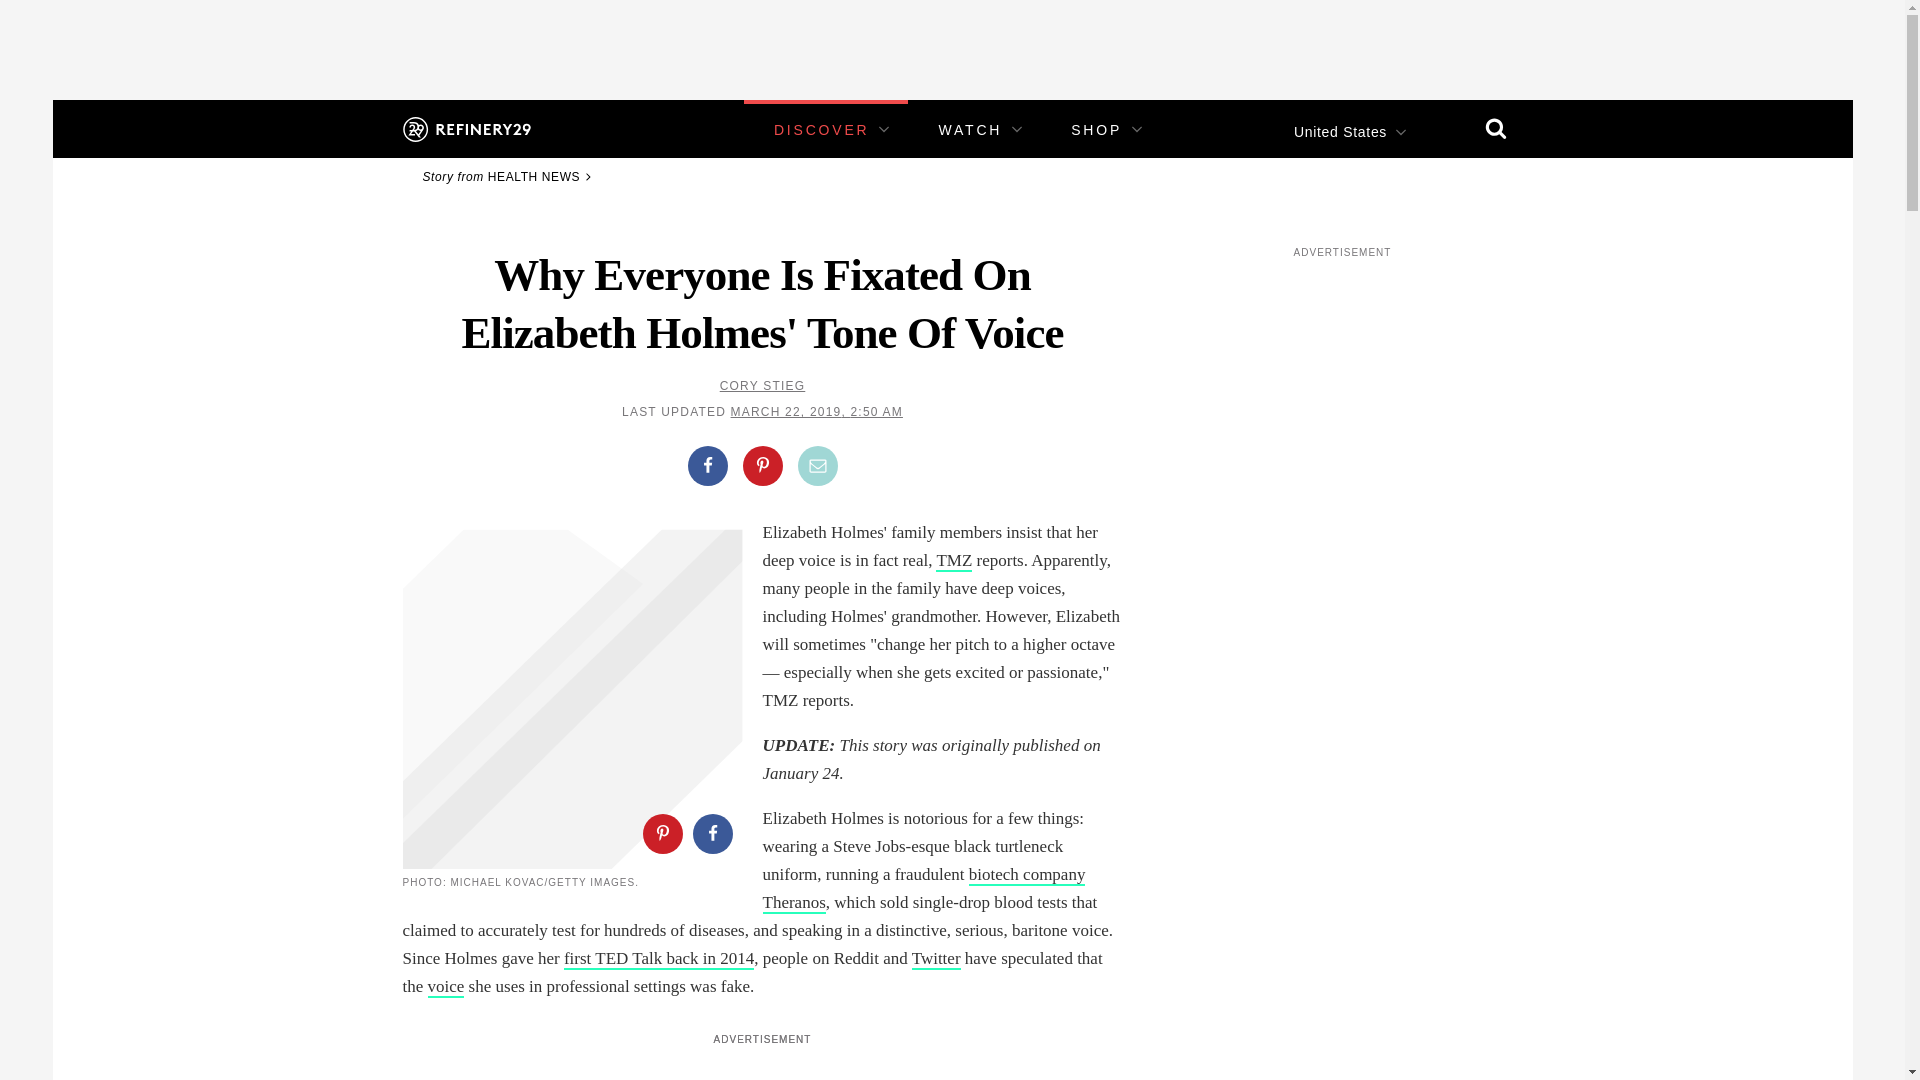 The image size is (1920, 1080). I want to click on SHOP, so click(1096, 130).